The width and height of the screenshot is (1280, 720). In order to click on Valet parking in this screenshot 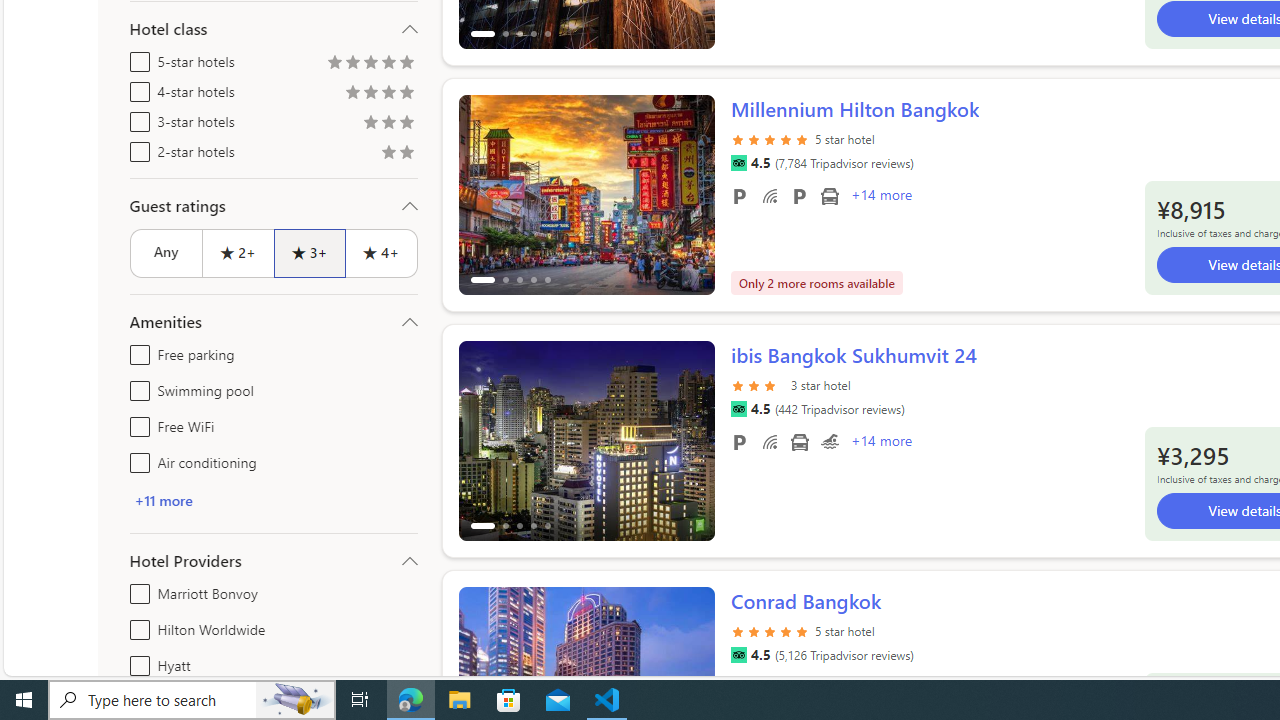, I will do `click(798, 196)`.